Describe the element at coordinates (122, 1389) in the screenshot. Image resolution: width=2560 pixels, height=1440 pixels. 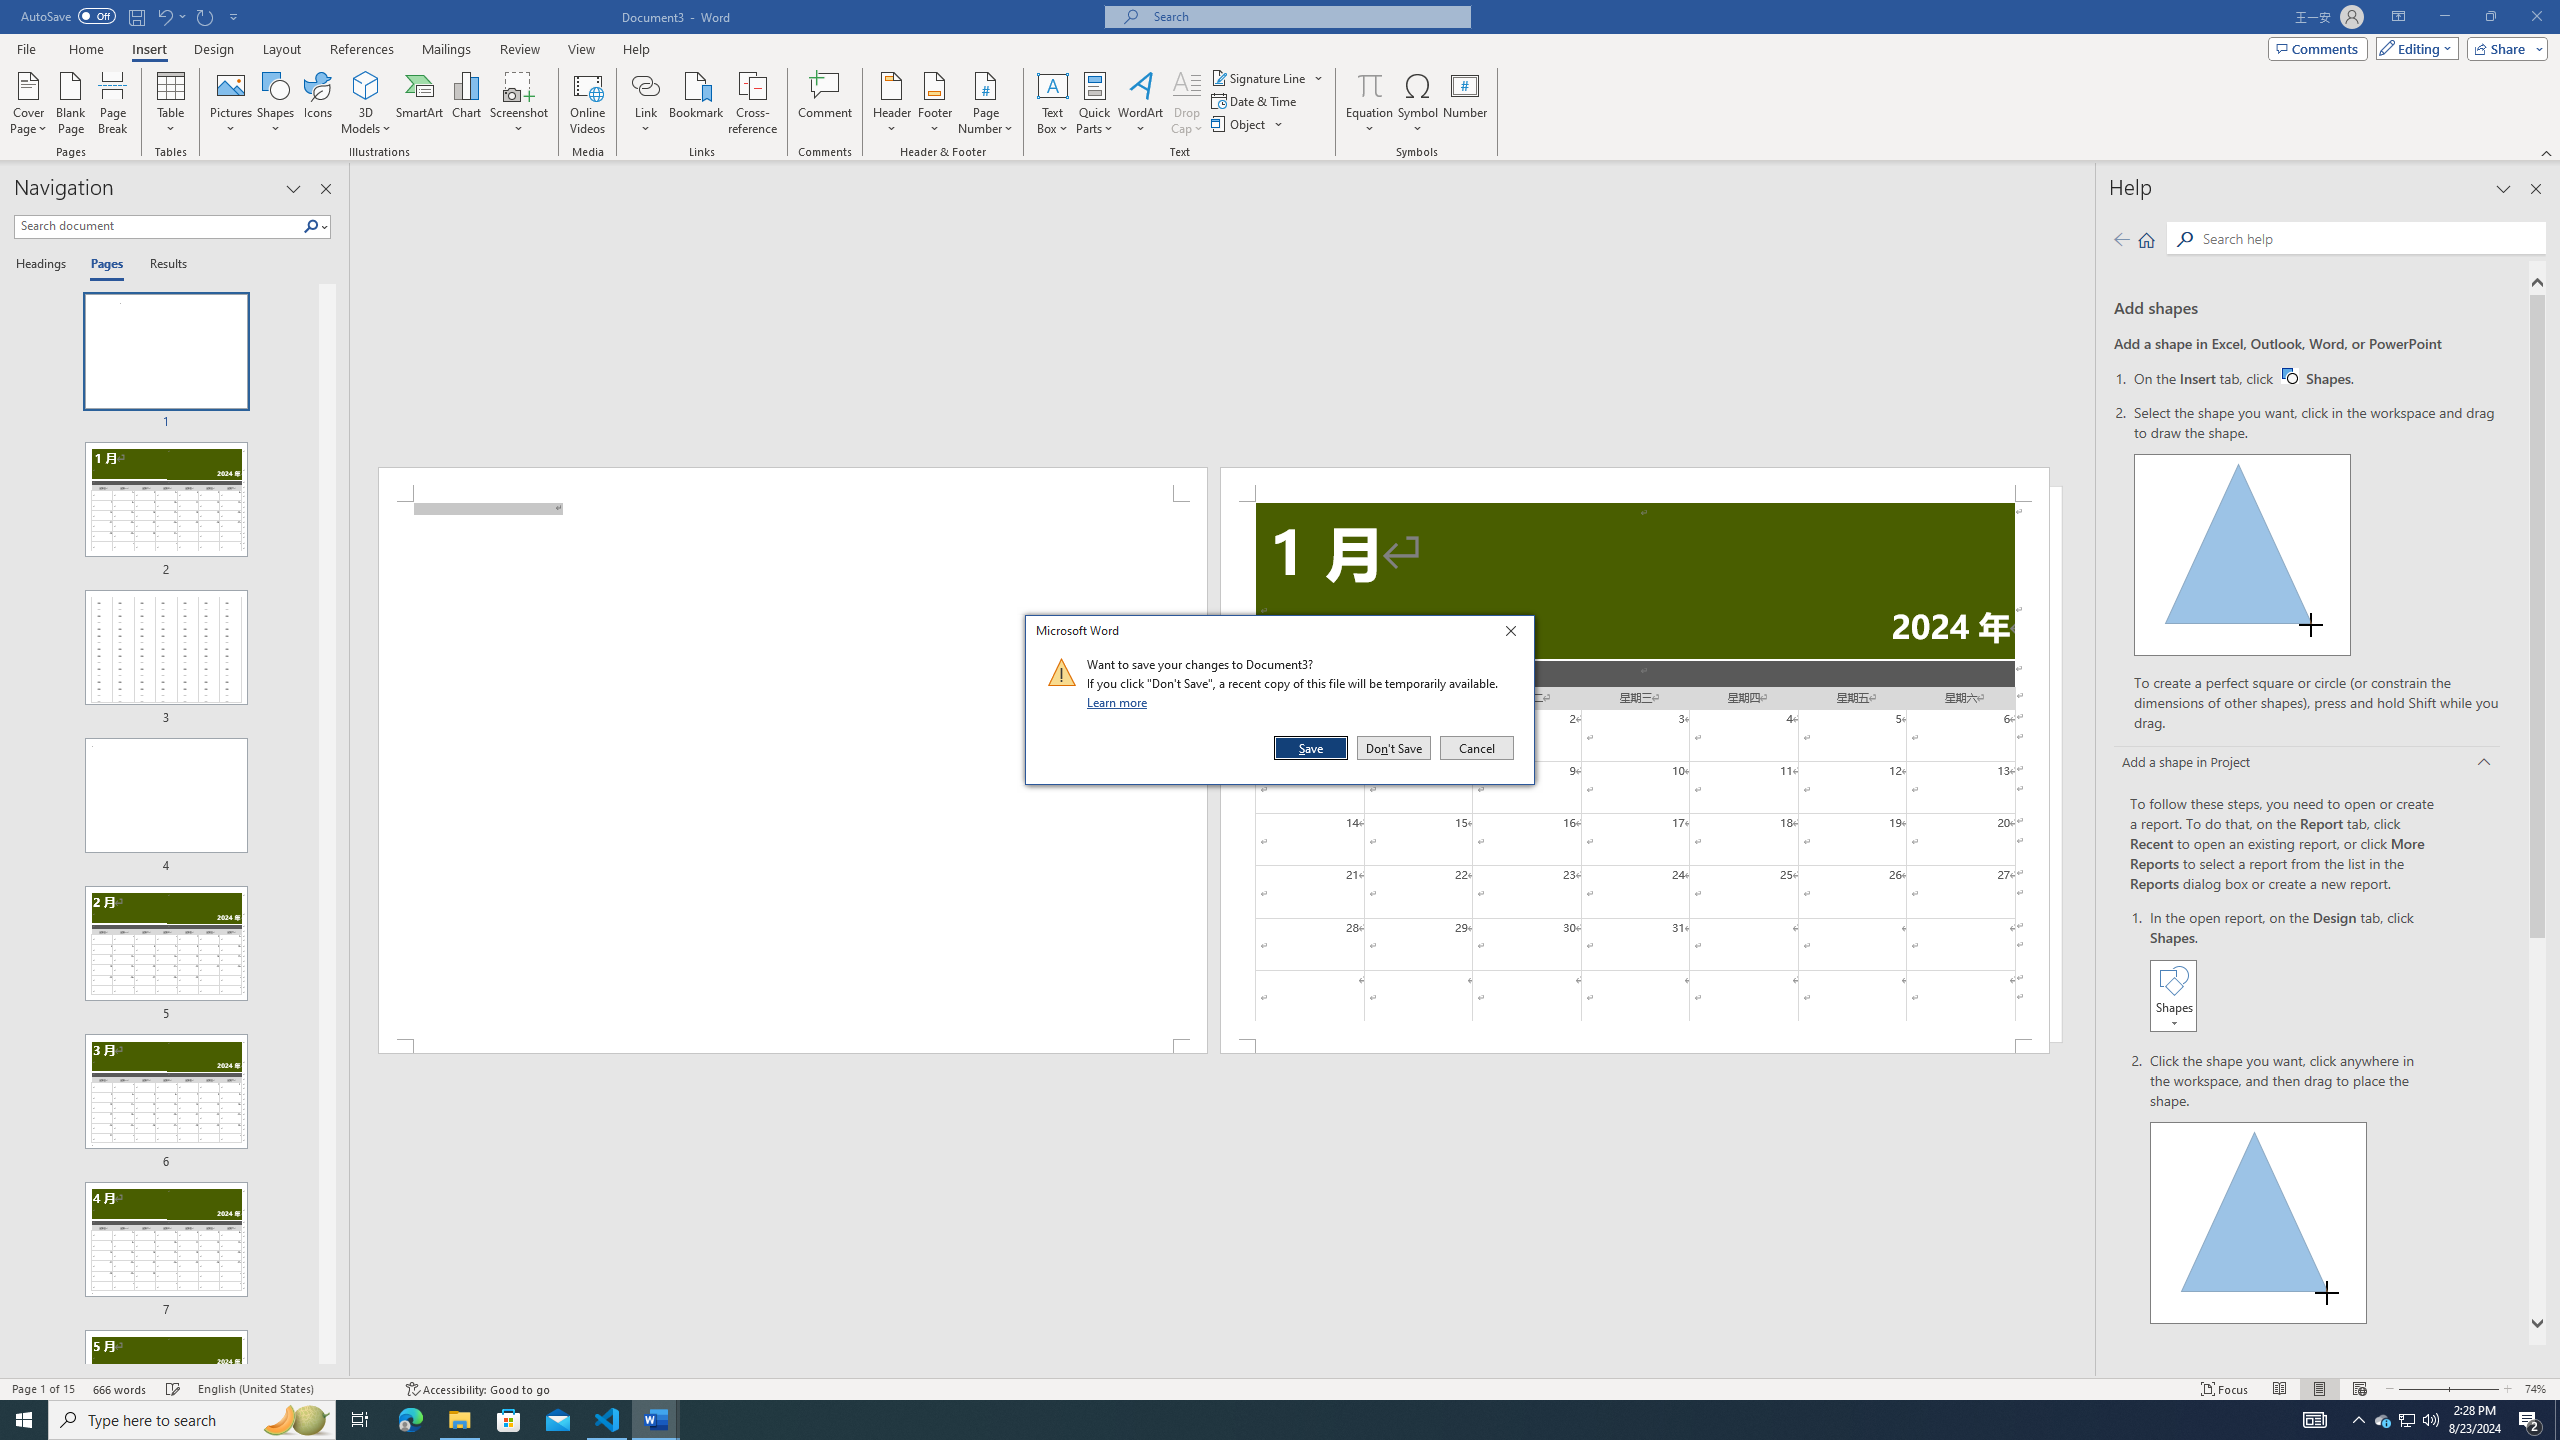
I see `Word Count 666 words` at that location.